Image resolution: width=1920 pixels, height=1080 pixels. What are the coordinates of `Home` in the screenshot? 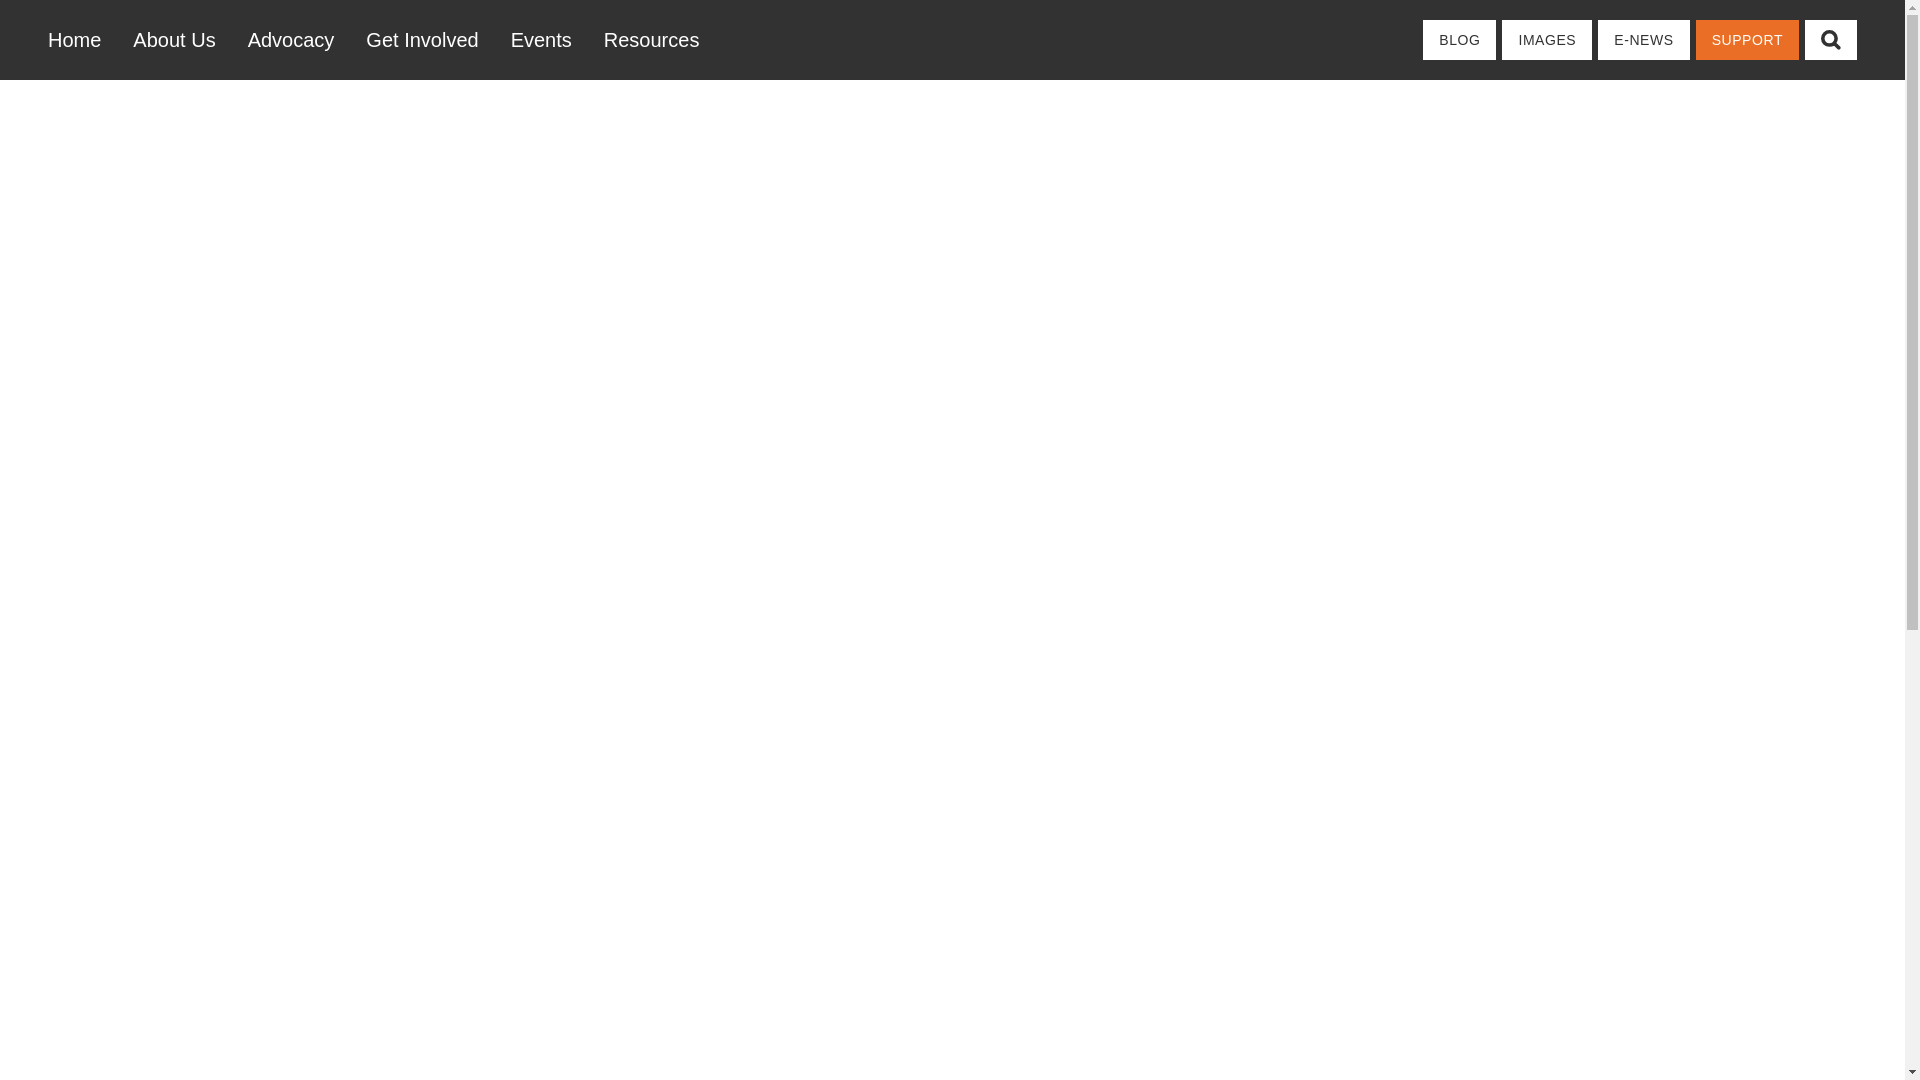 It's located at (82, 40).